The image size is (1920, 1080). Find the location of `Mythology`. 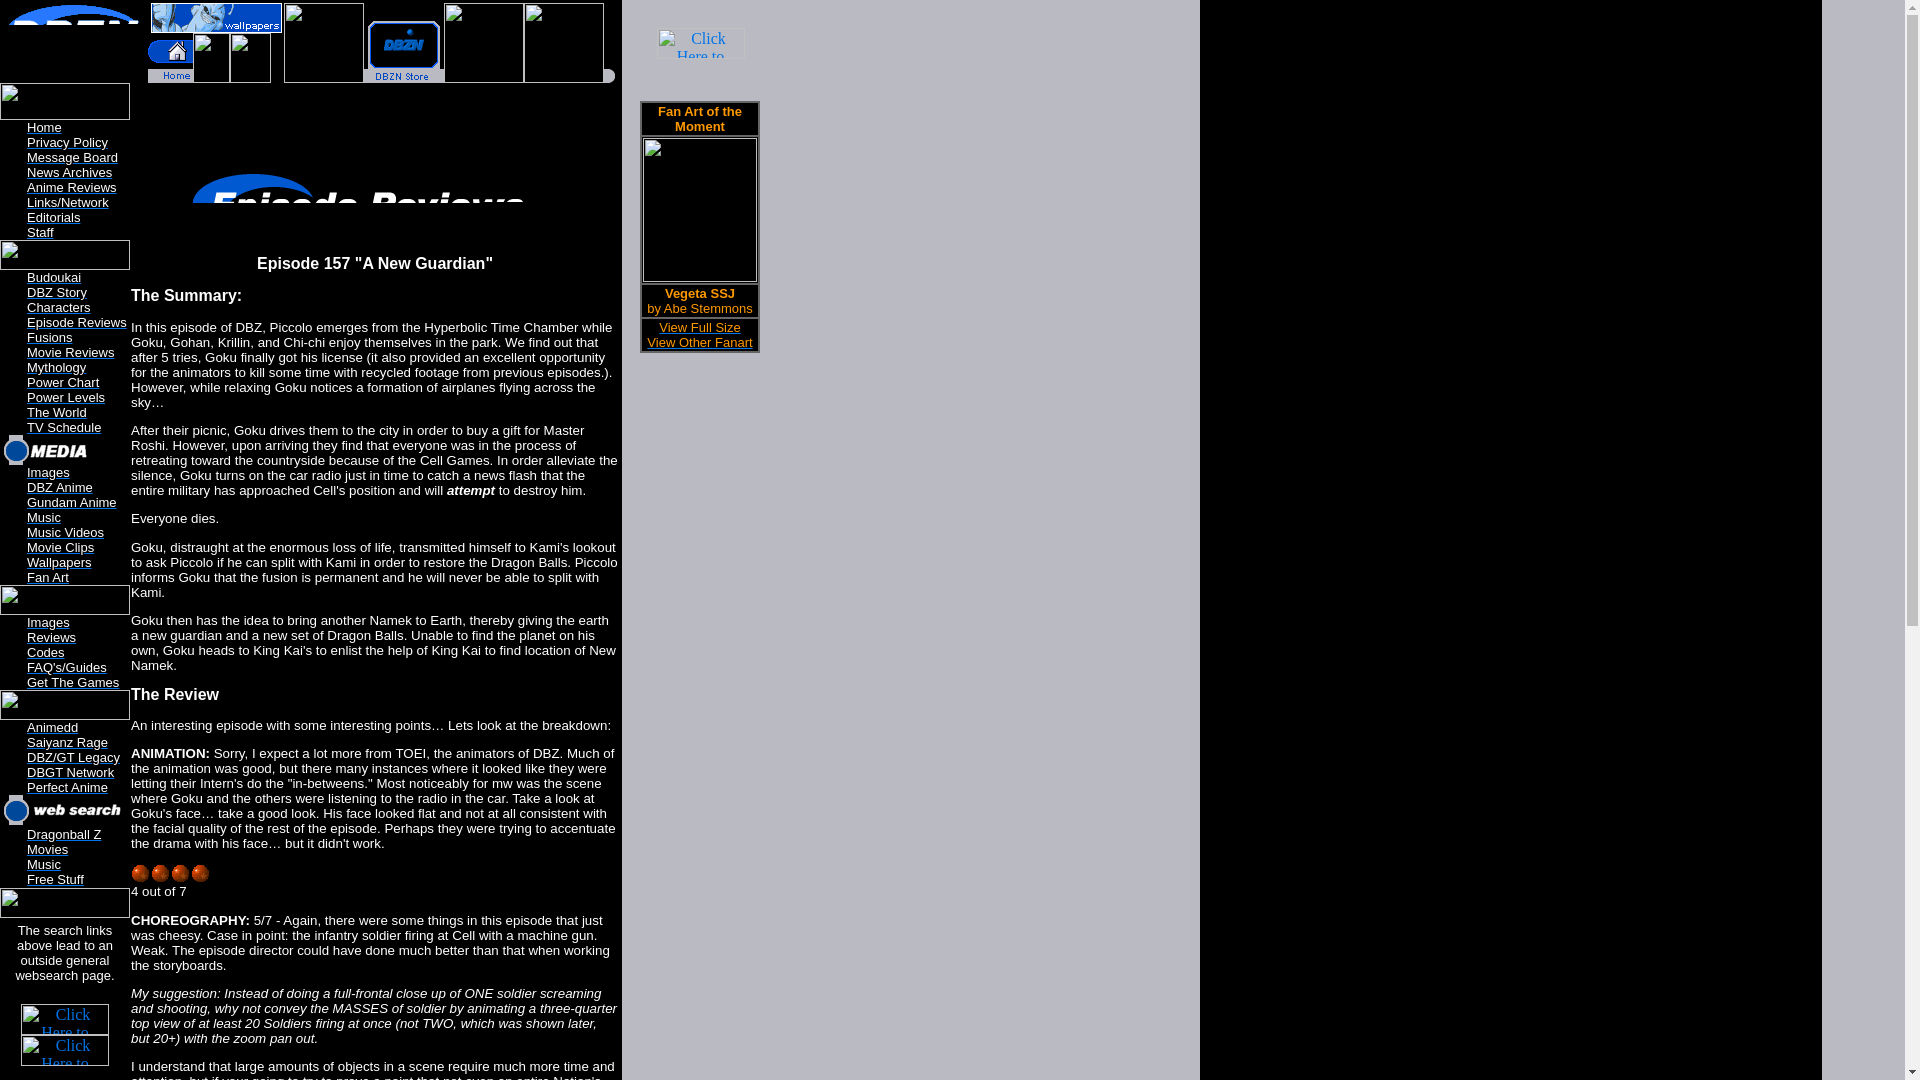

Mythology is located at coordinates (56, 366).